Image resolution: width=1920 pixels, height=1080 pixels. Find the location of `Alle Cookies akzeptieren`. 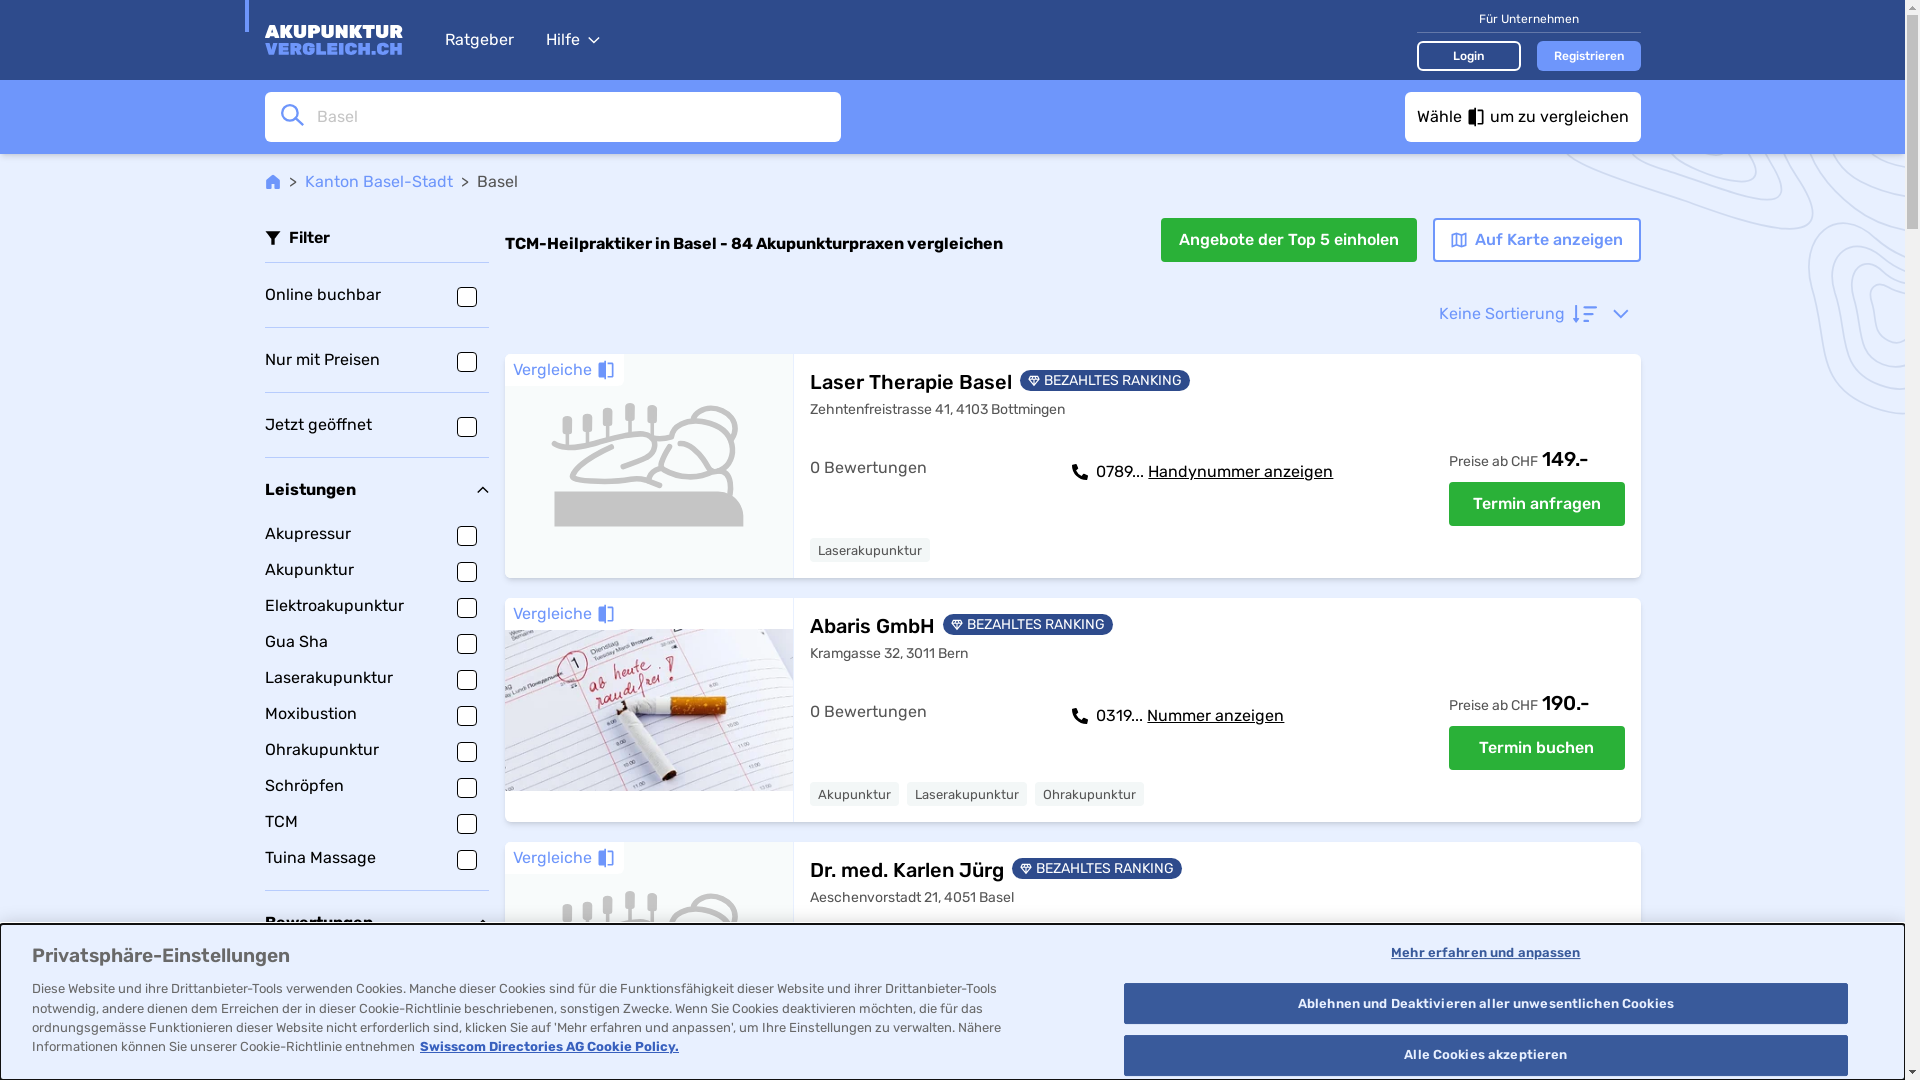

Alle Cookies akzeptieren is located at coordinates (1486, 1055).